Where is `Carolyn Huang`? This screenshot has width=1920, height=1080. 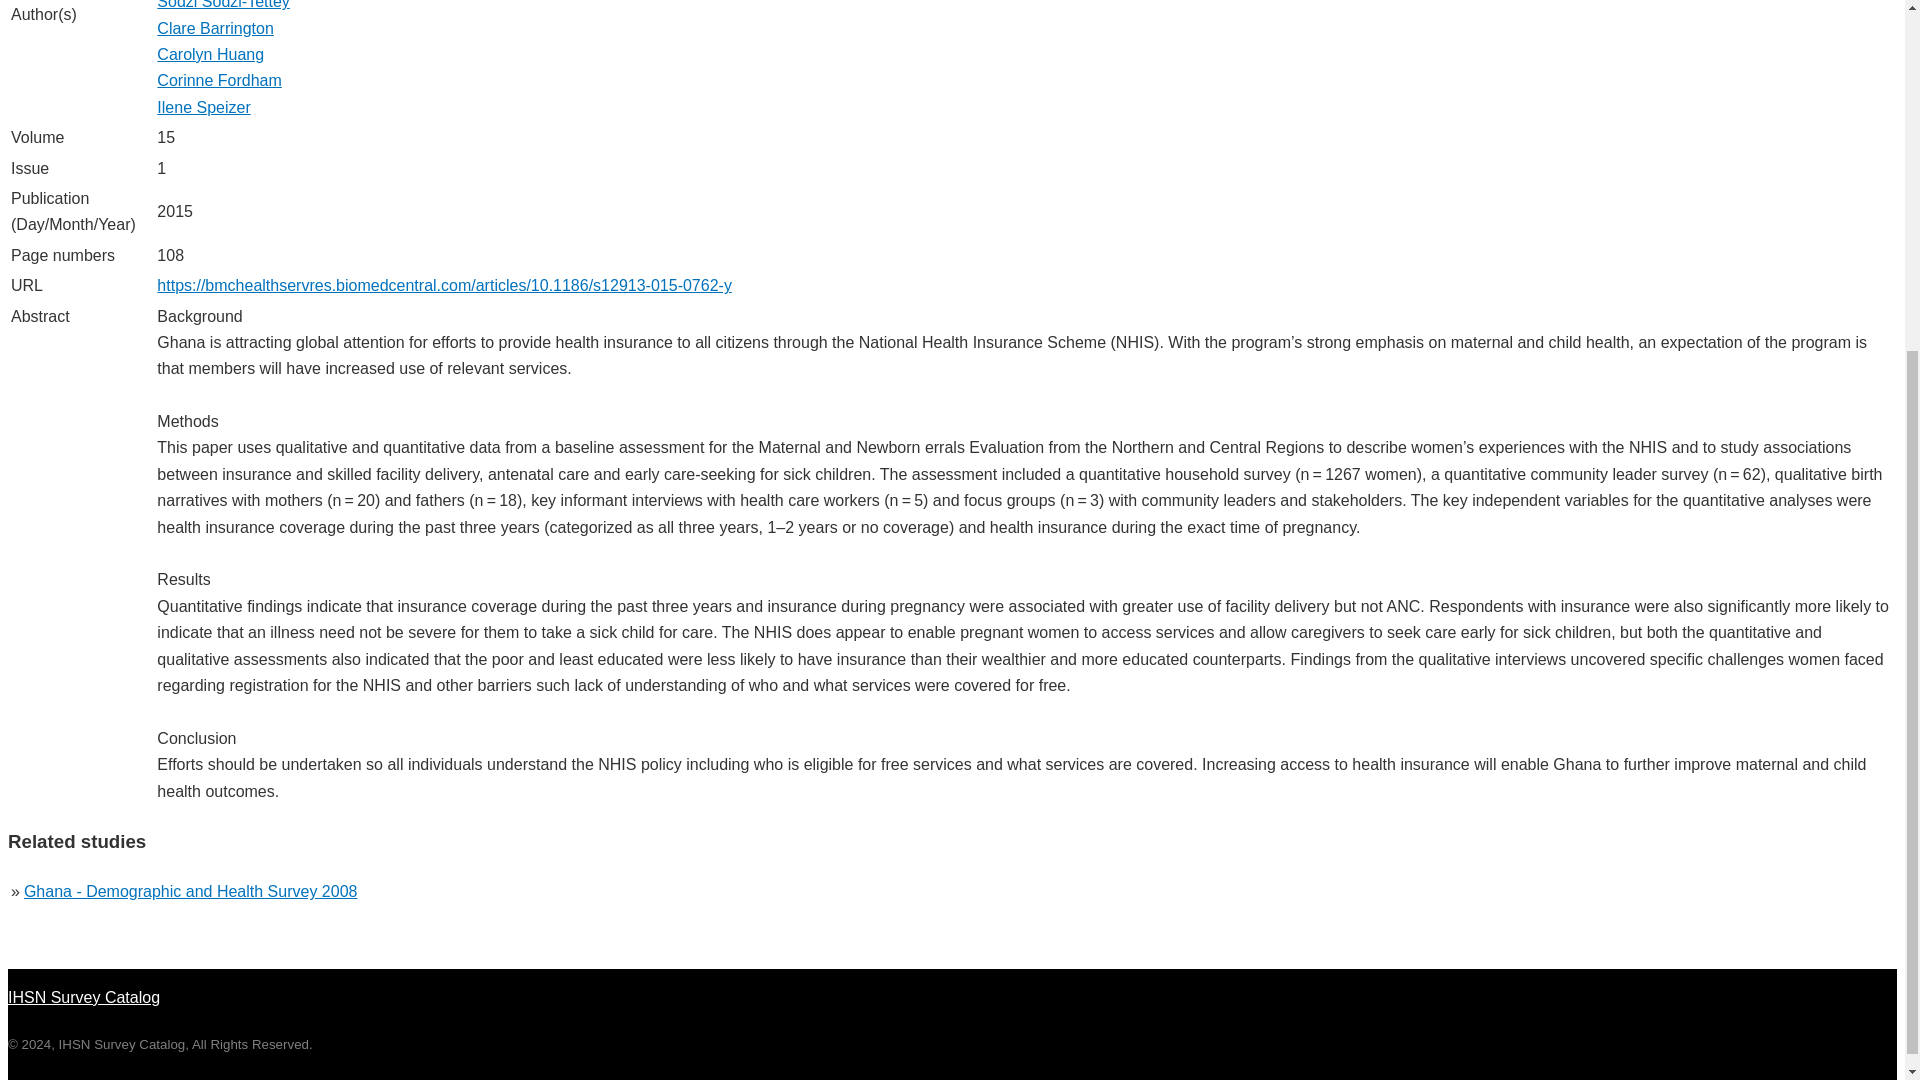 Carolyn Huang is located at coordinates (210, 54).